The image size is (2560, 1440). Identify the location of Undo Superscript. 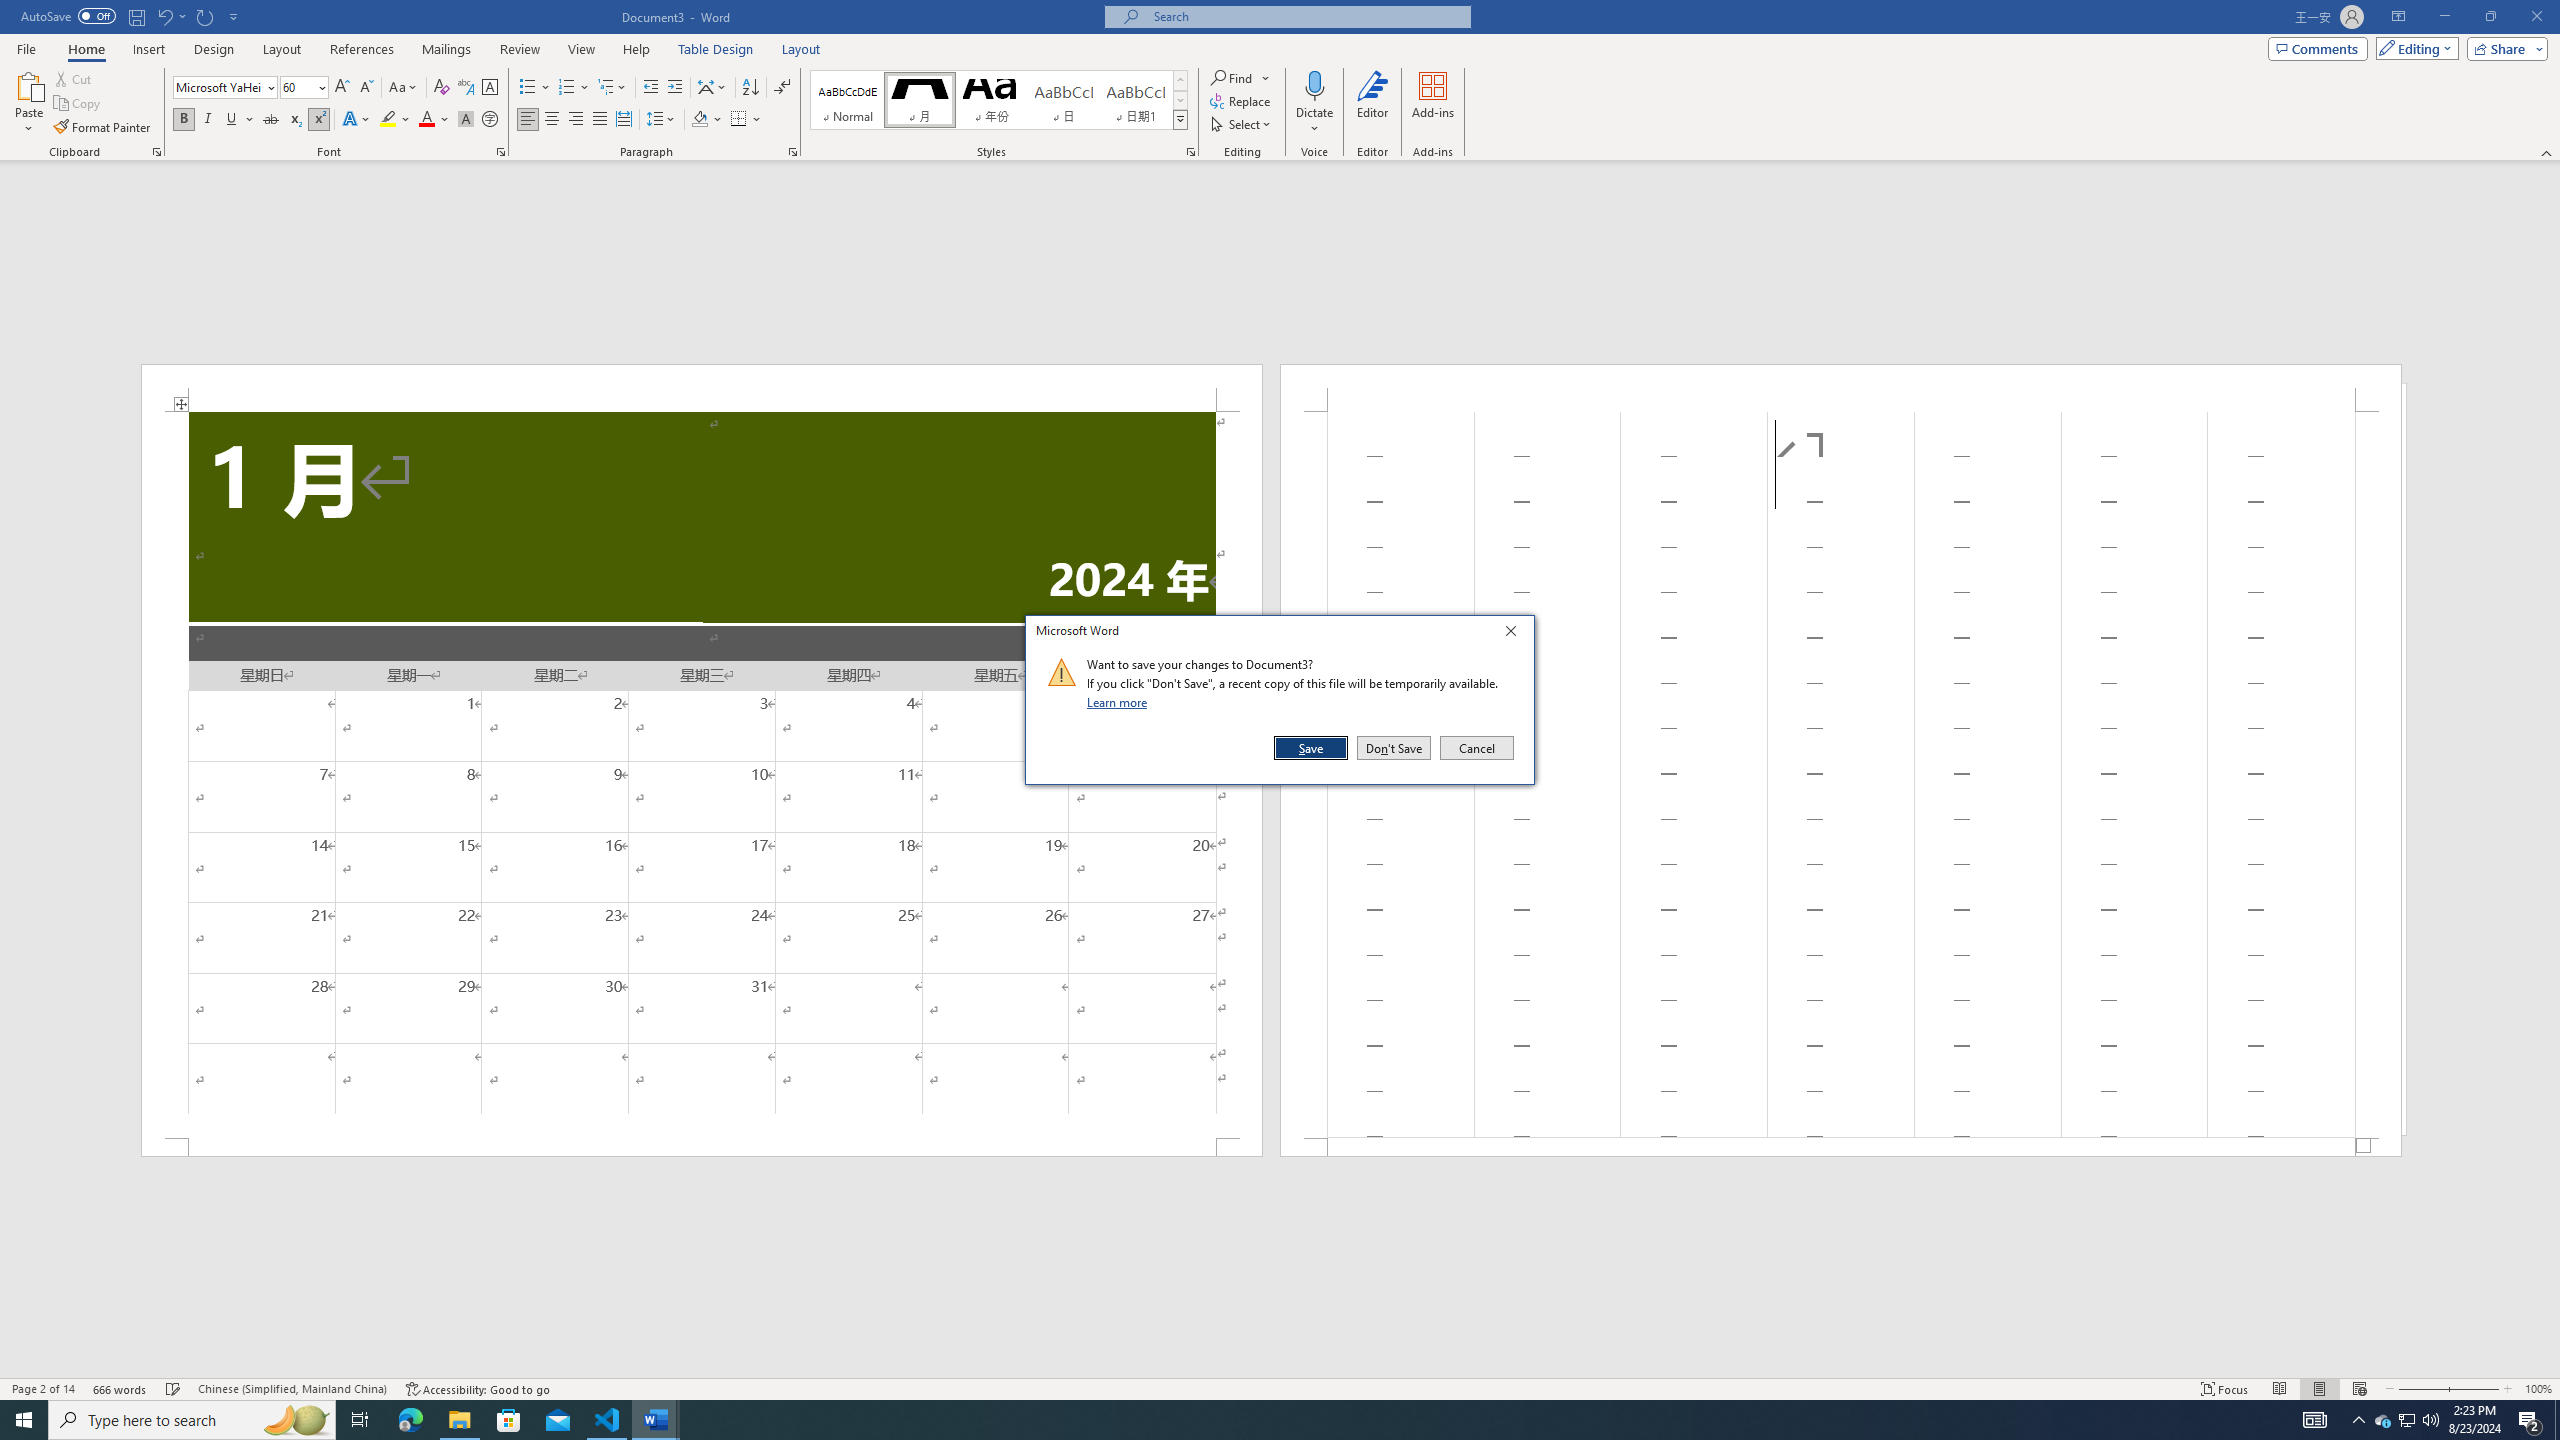
(164, 16).